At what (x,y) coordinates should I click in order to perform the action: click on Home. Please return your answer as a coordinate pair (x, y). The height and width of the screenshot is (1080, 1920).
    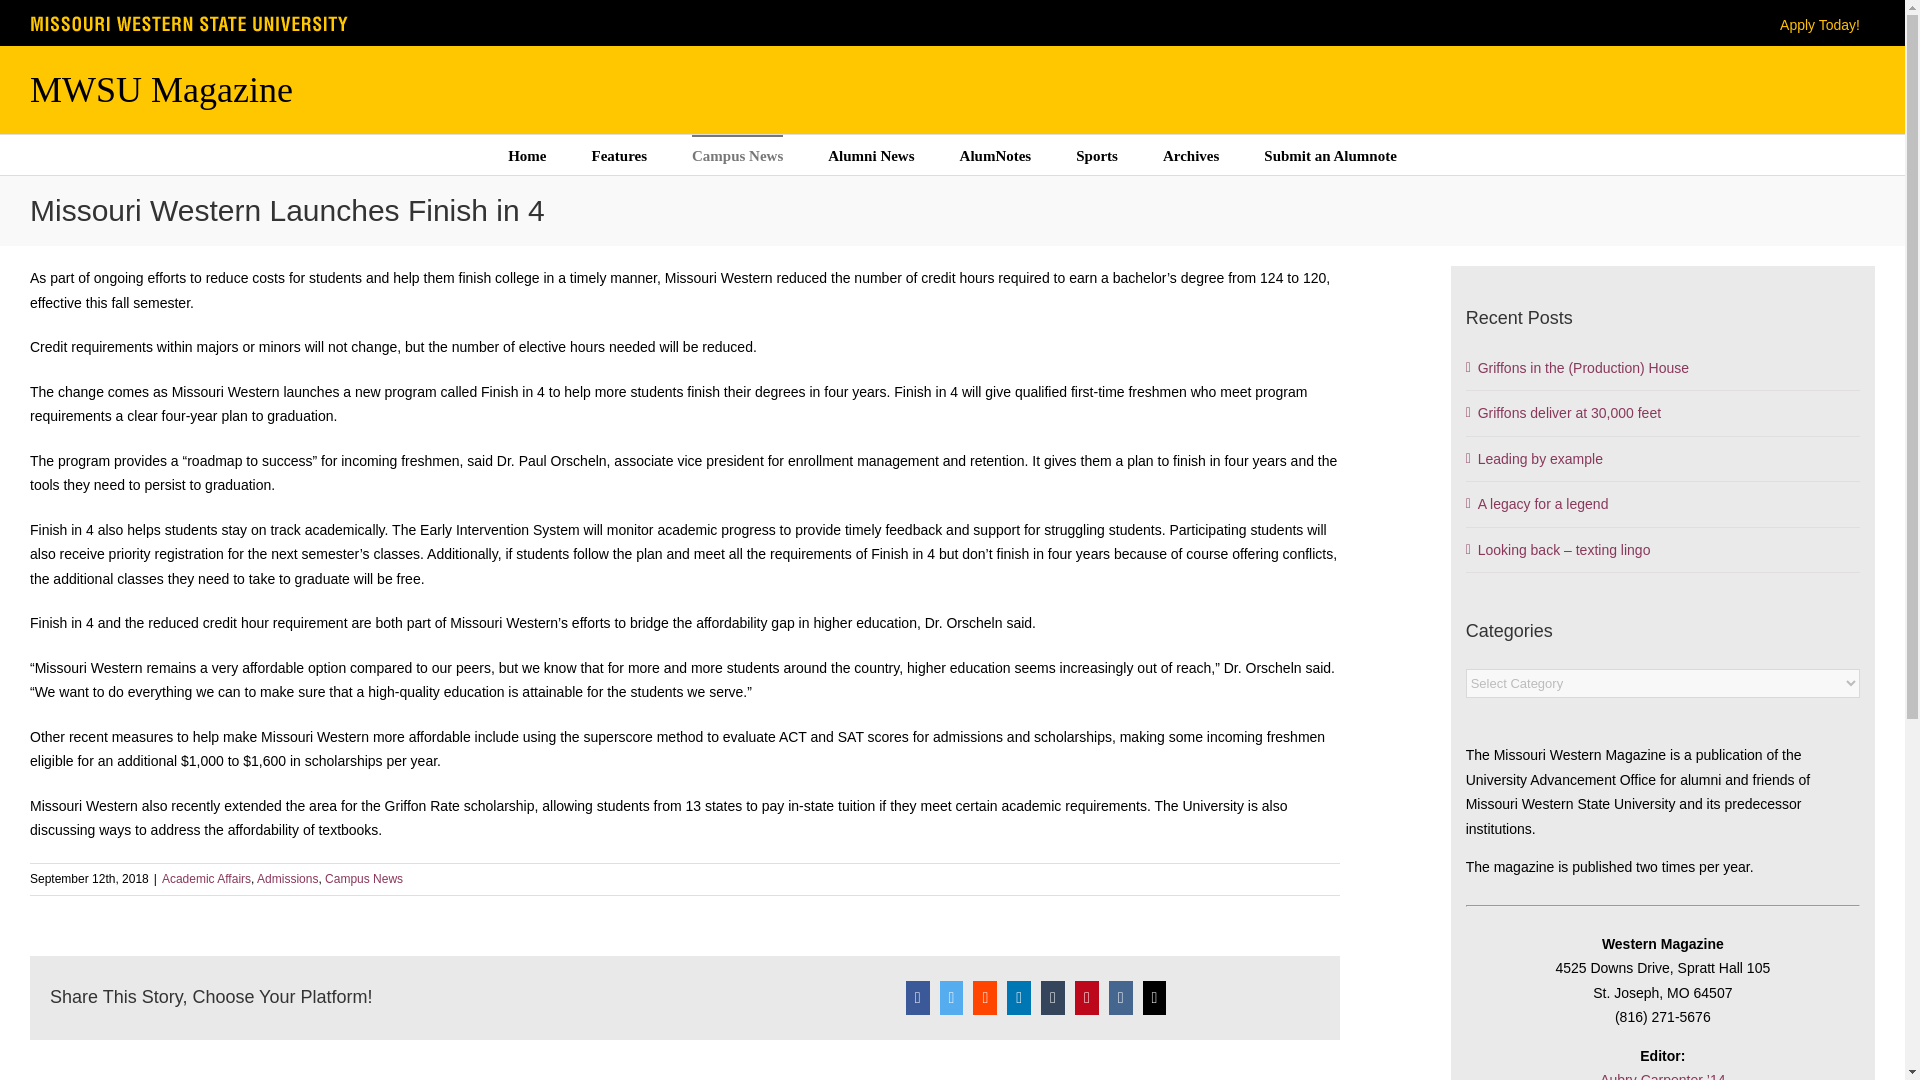
    Looking at the image, I should click on (526, 154).